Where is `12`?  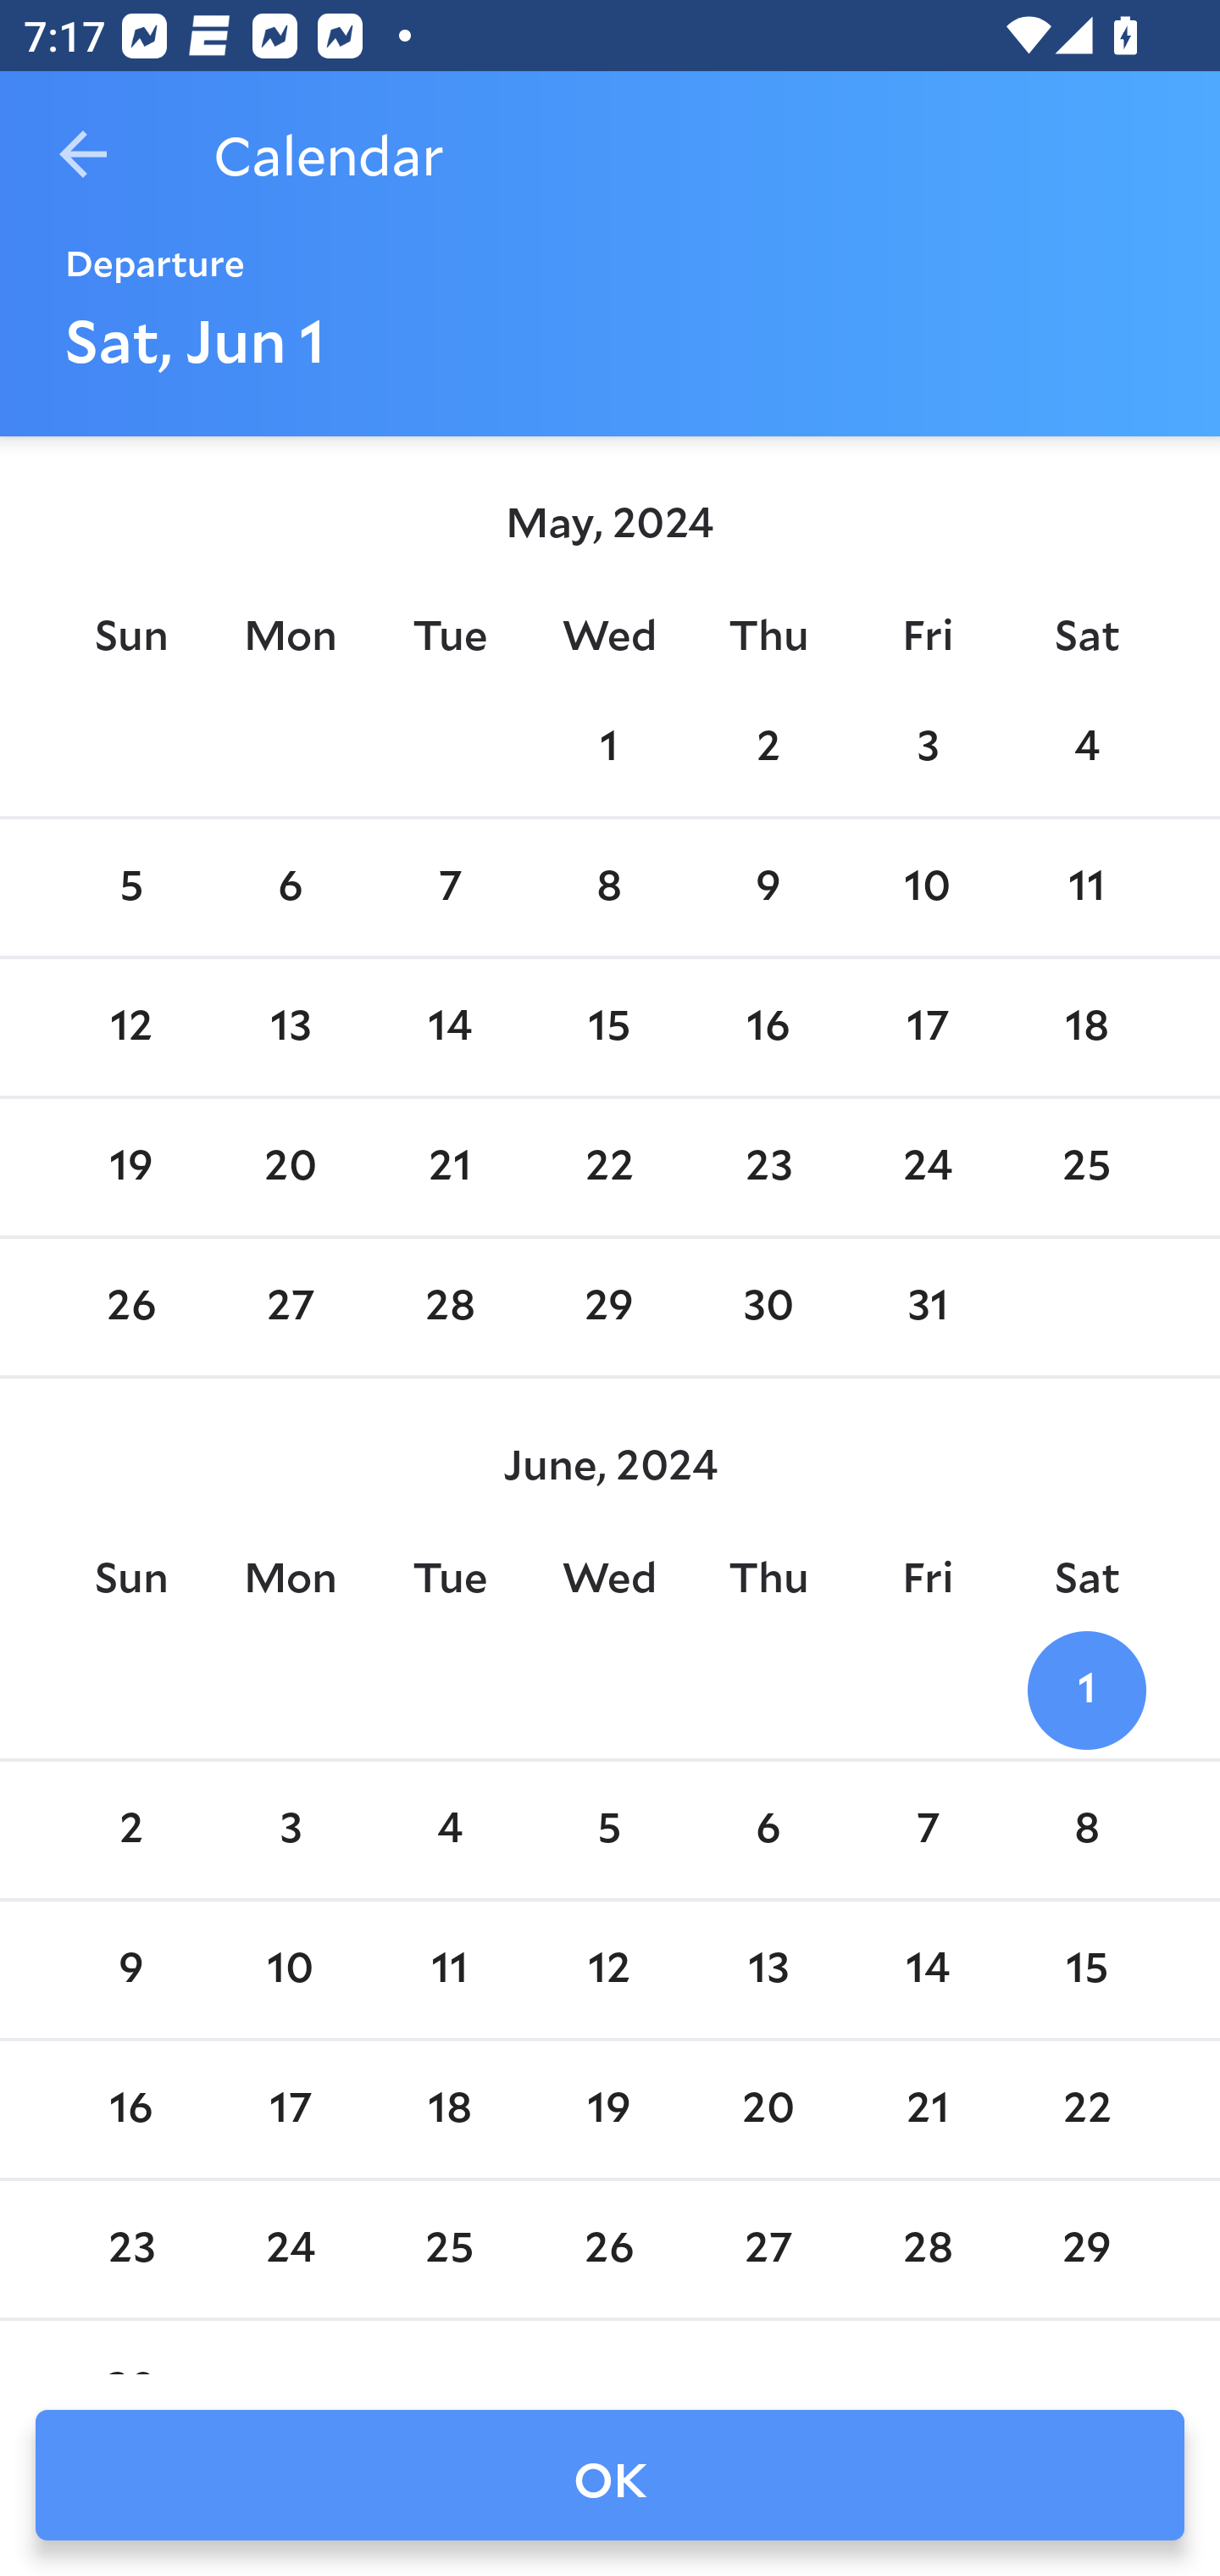
12 is located at coordinates (609, 1970).